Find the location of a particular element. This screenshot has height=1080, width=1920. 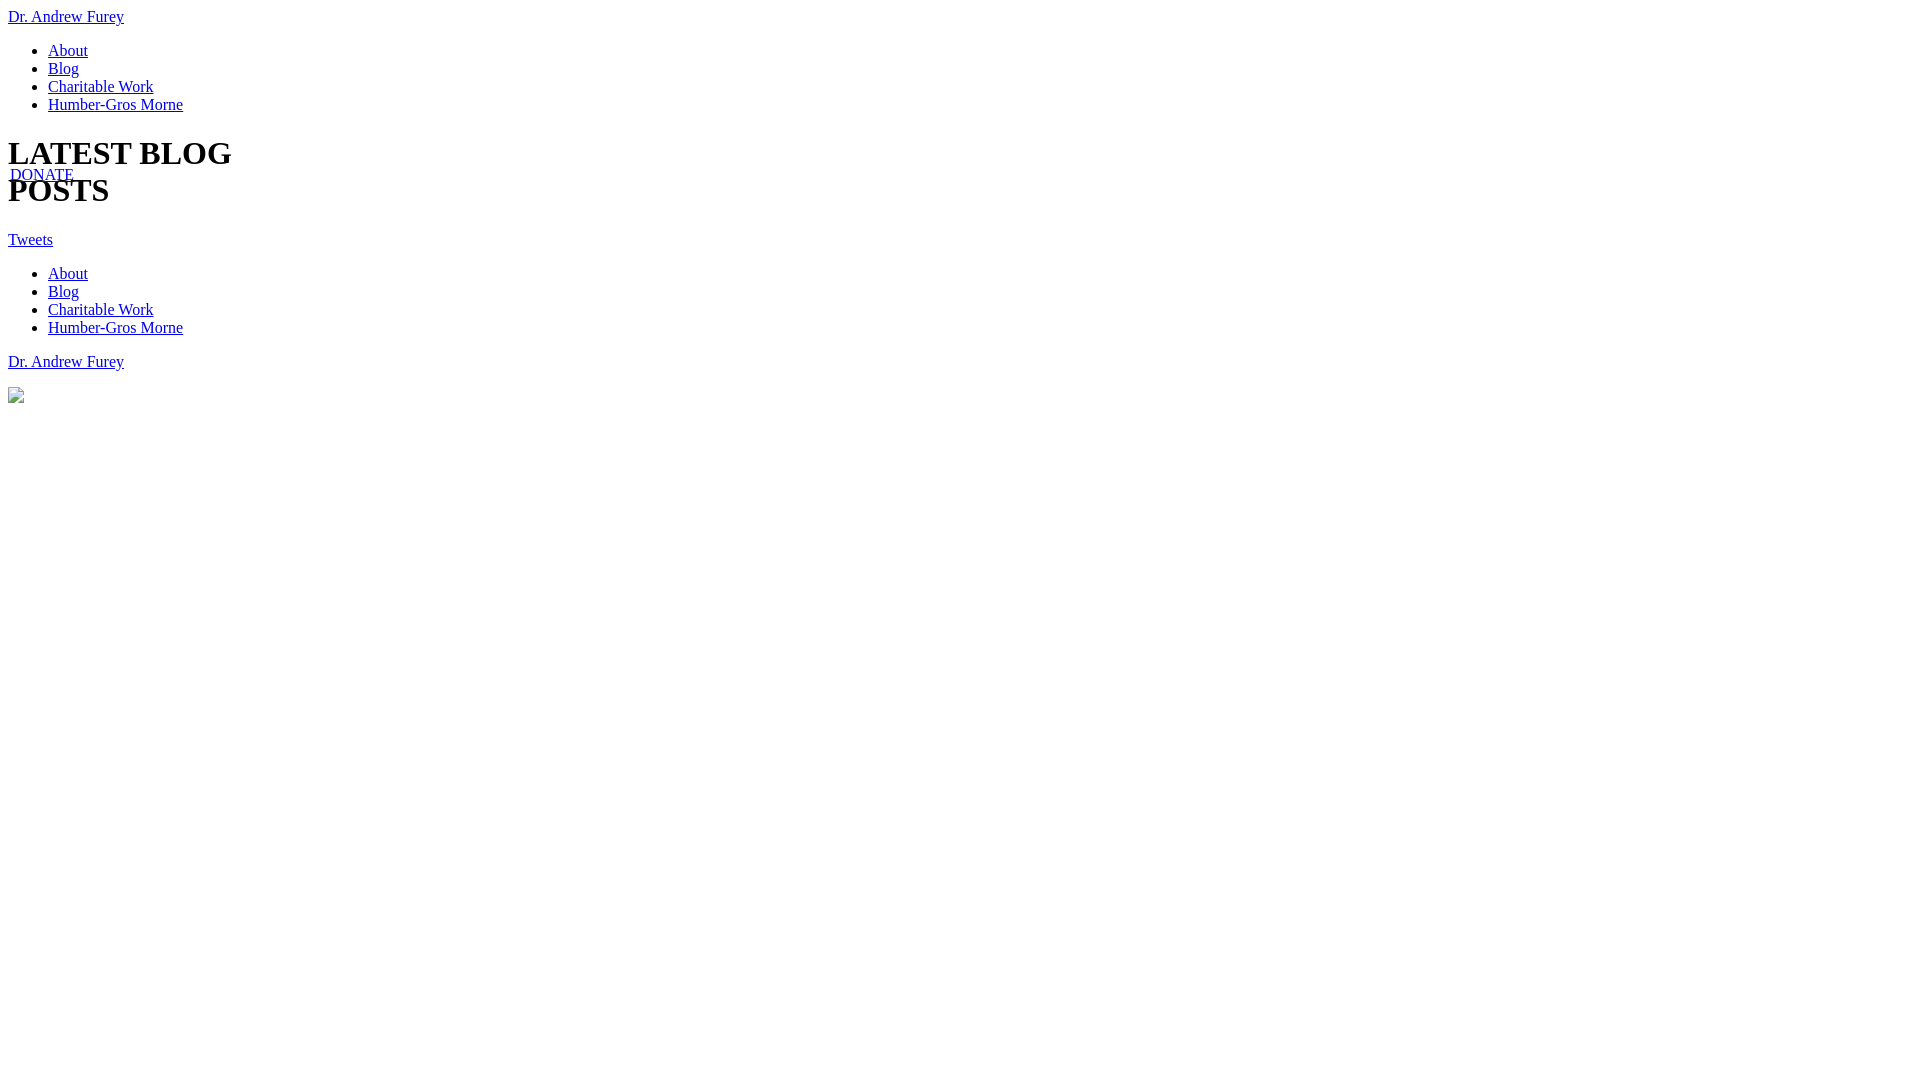

Charitable Work is located at coordinates (101, 86).